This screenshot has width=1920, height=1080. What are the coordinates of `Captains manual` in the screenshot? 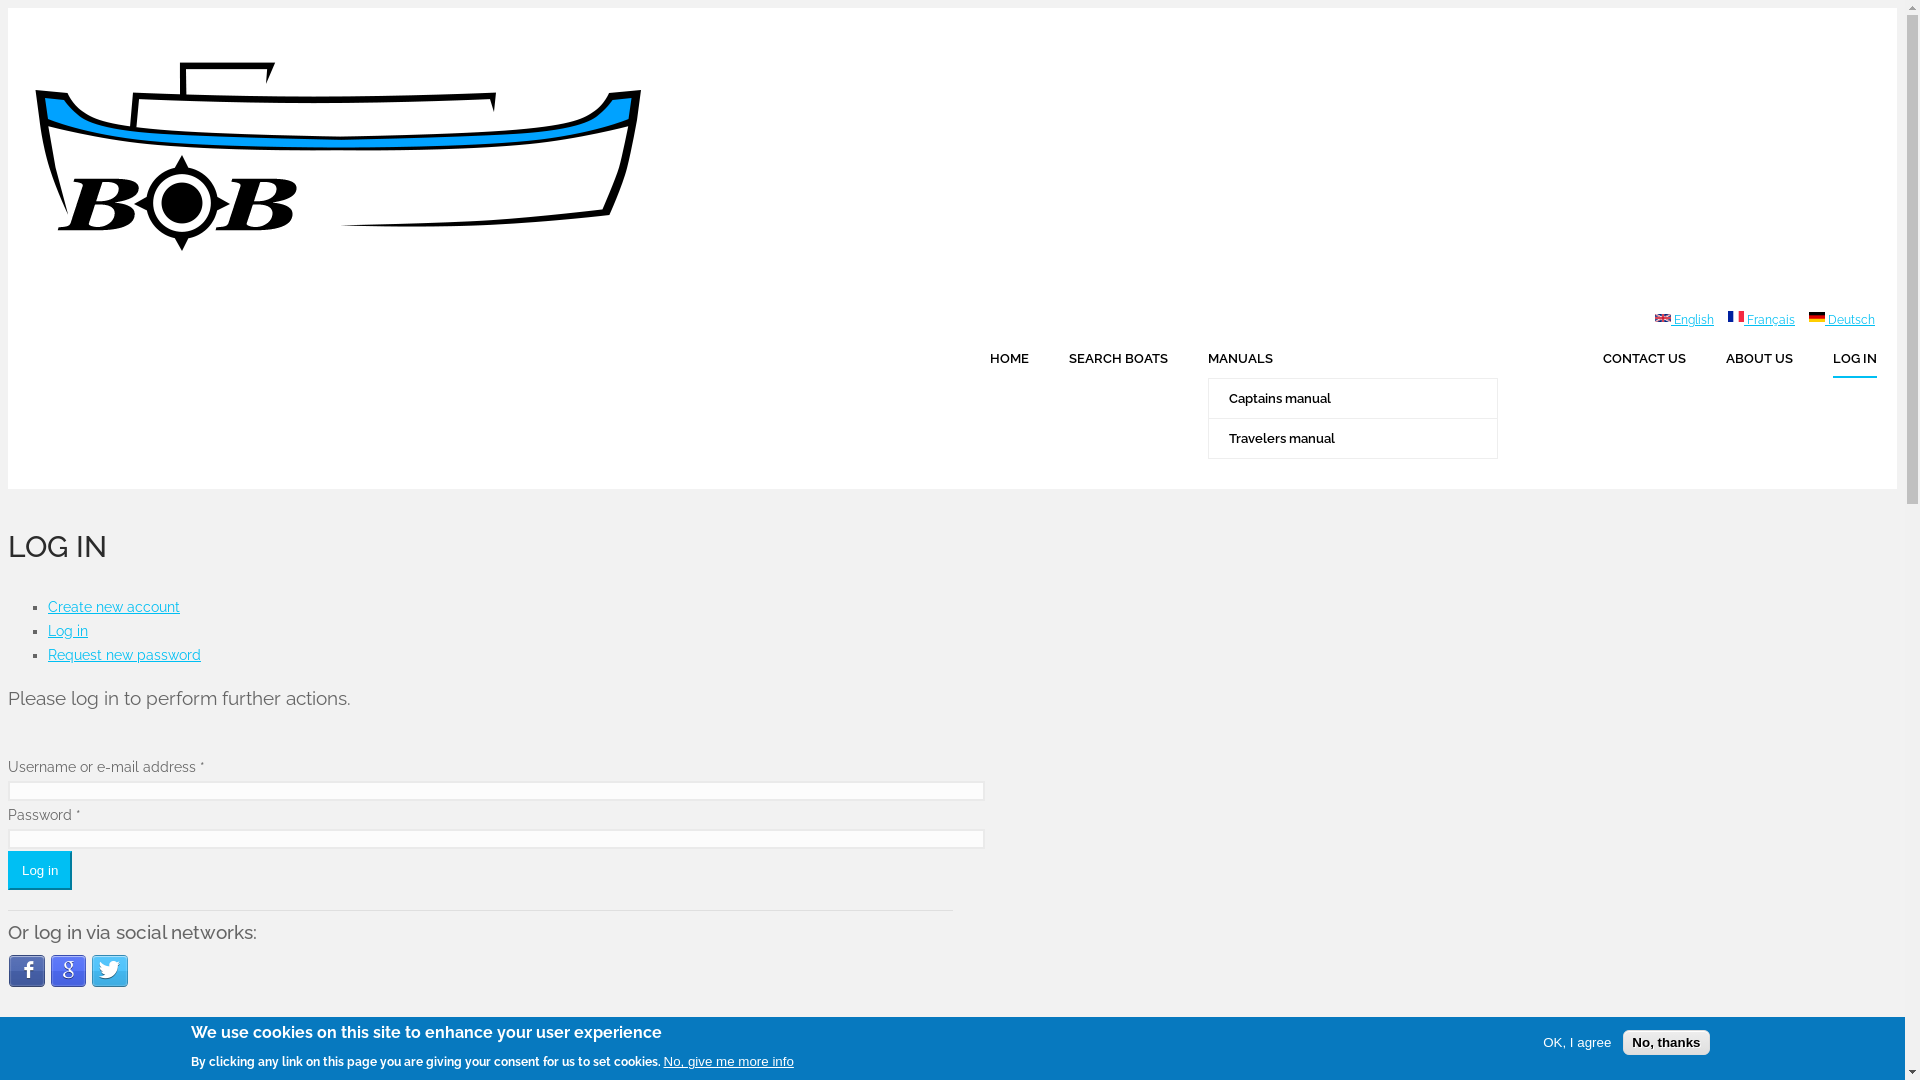 It's located at (1373, 398).